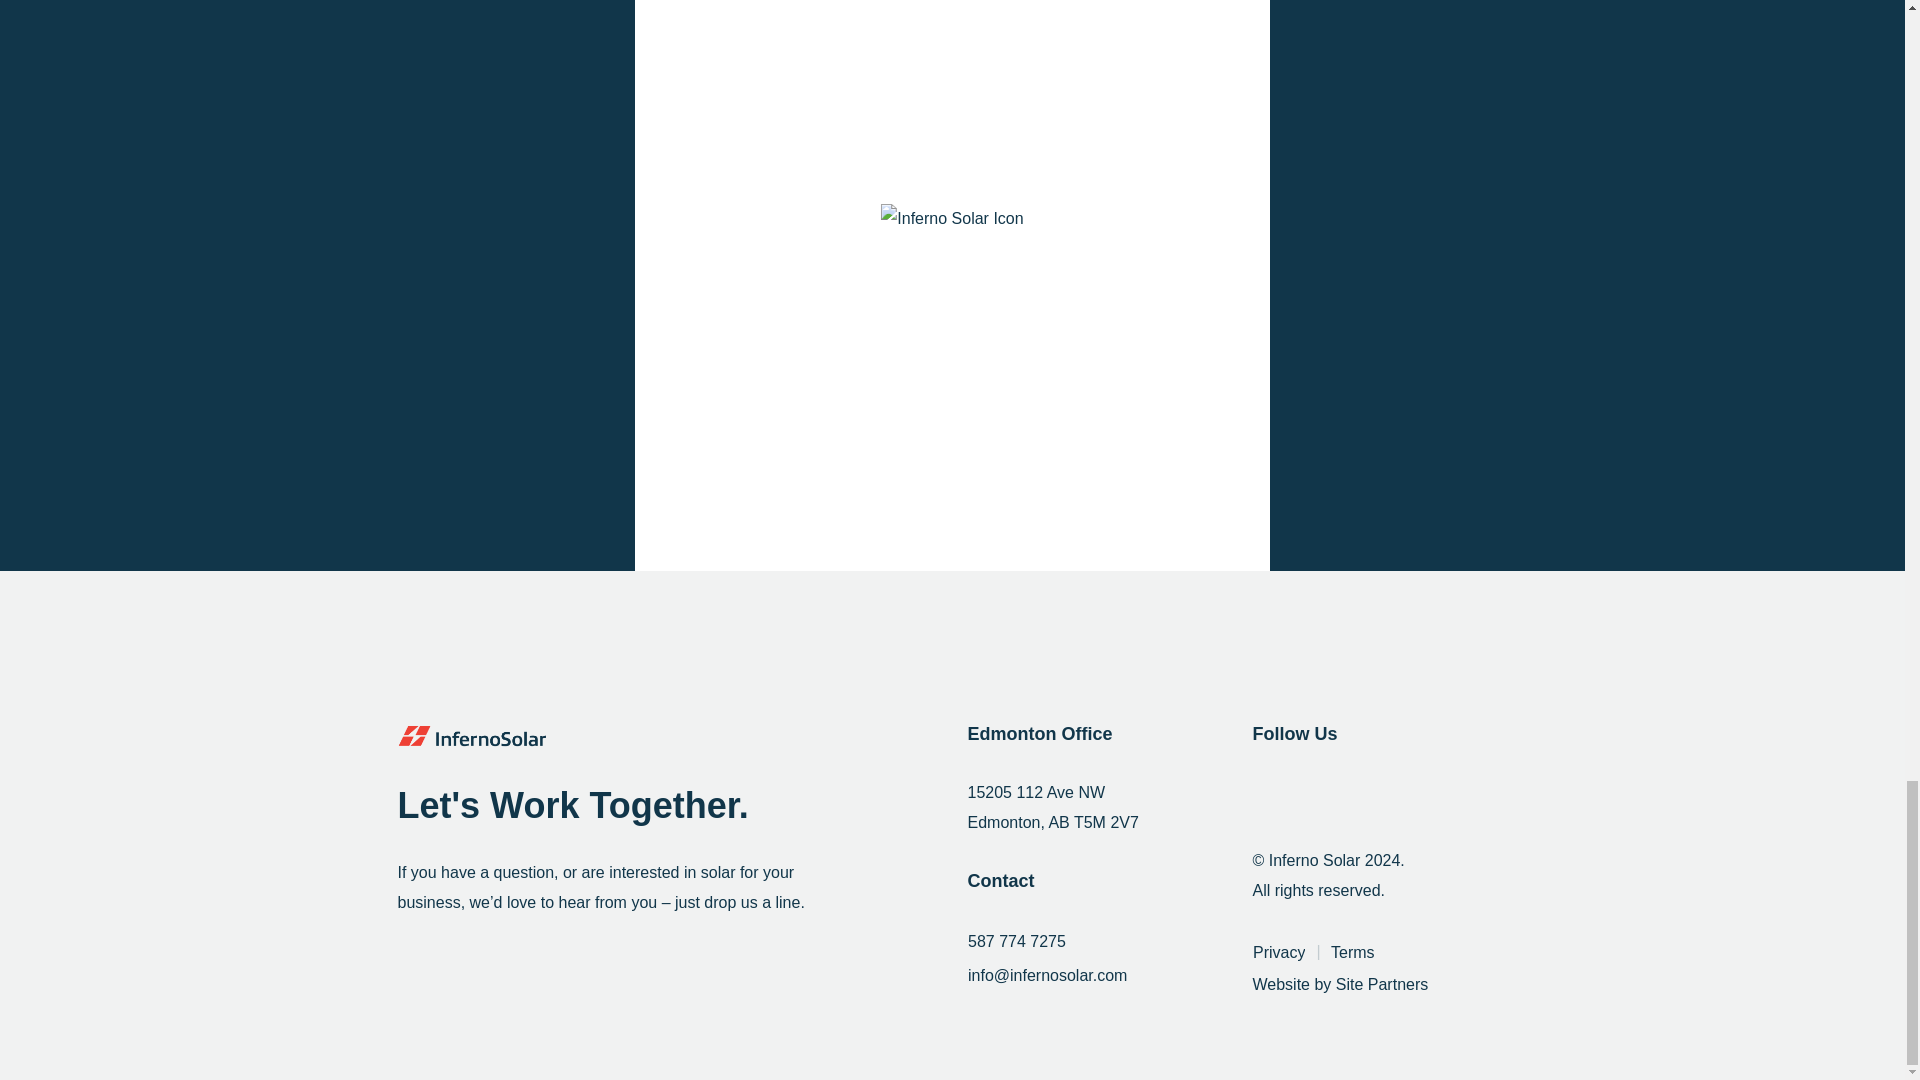 This screenshot has height=1080, width=1920. Describe the element at coordinates (1353, 952) in the screenshot. I see `Terms` at that location.